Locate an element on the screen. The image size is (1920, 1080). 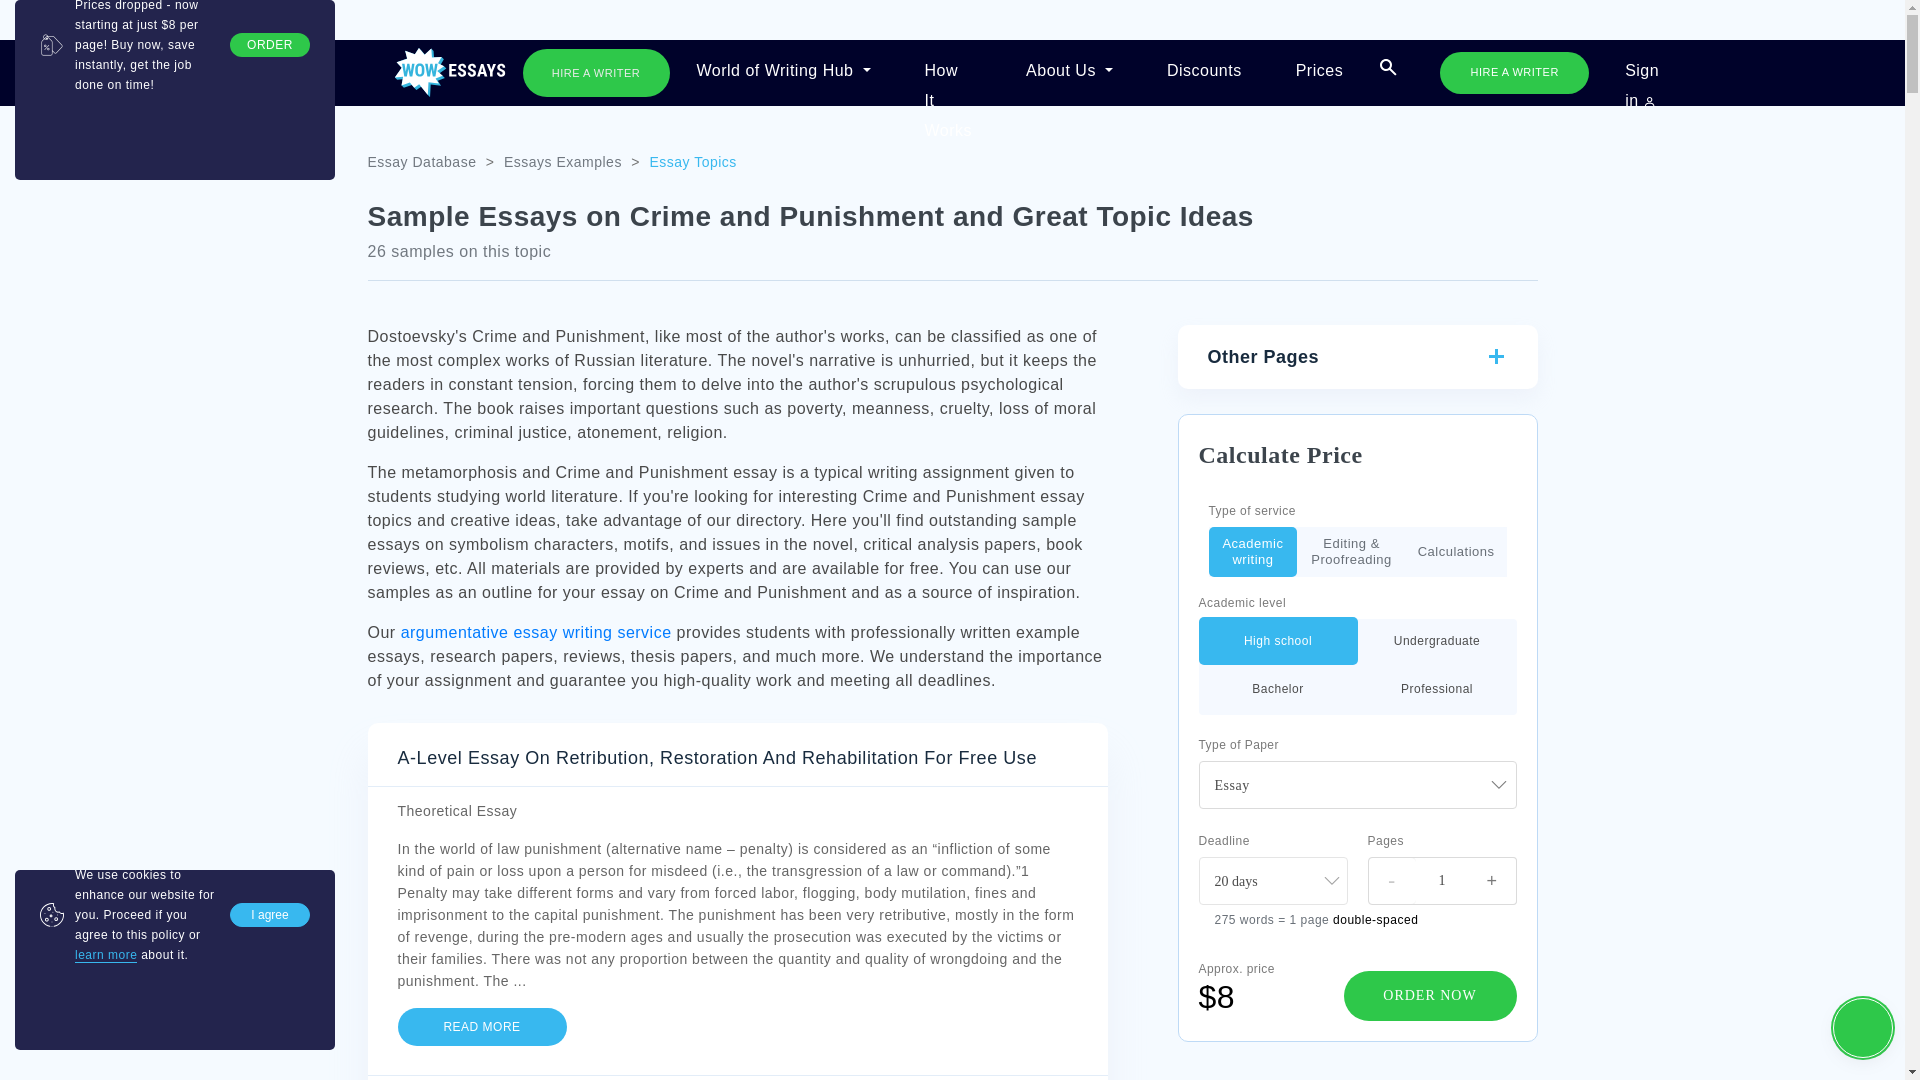
learn more is located at coordinates (105, 956).